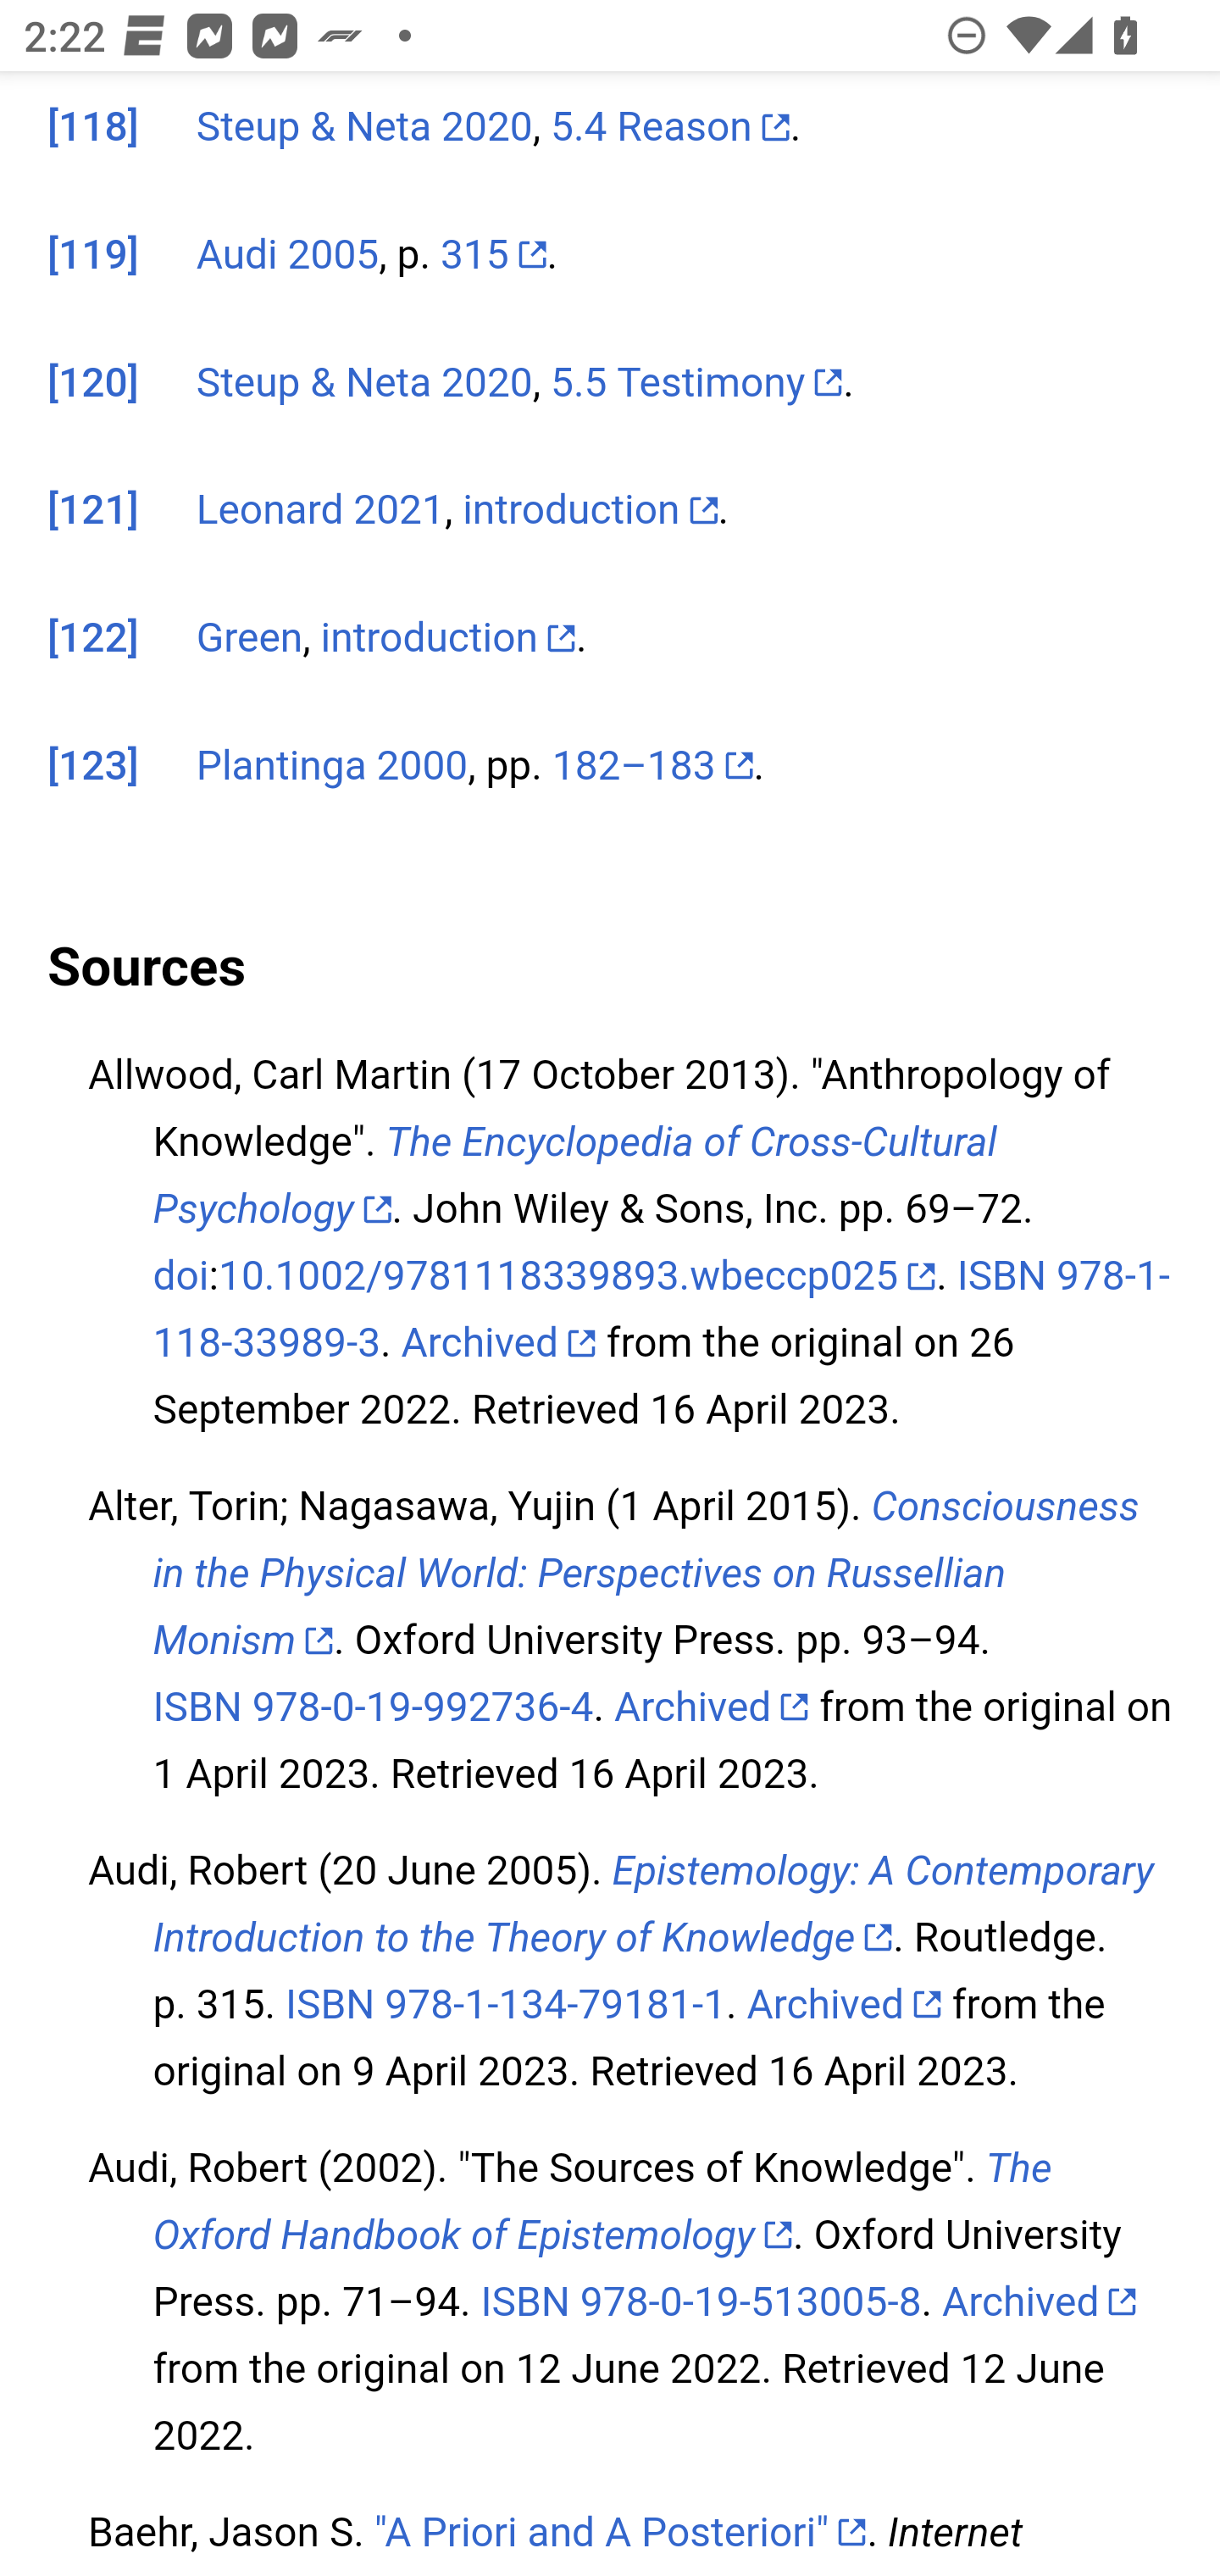 The image size is (1220, 2576). I want to click on Archived, so click(1039, 2304).